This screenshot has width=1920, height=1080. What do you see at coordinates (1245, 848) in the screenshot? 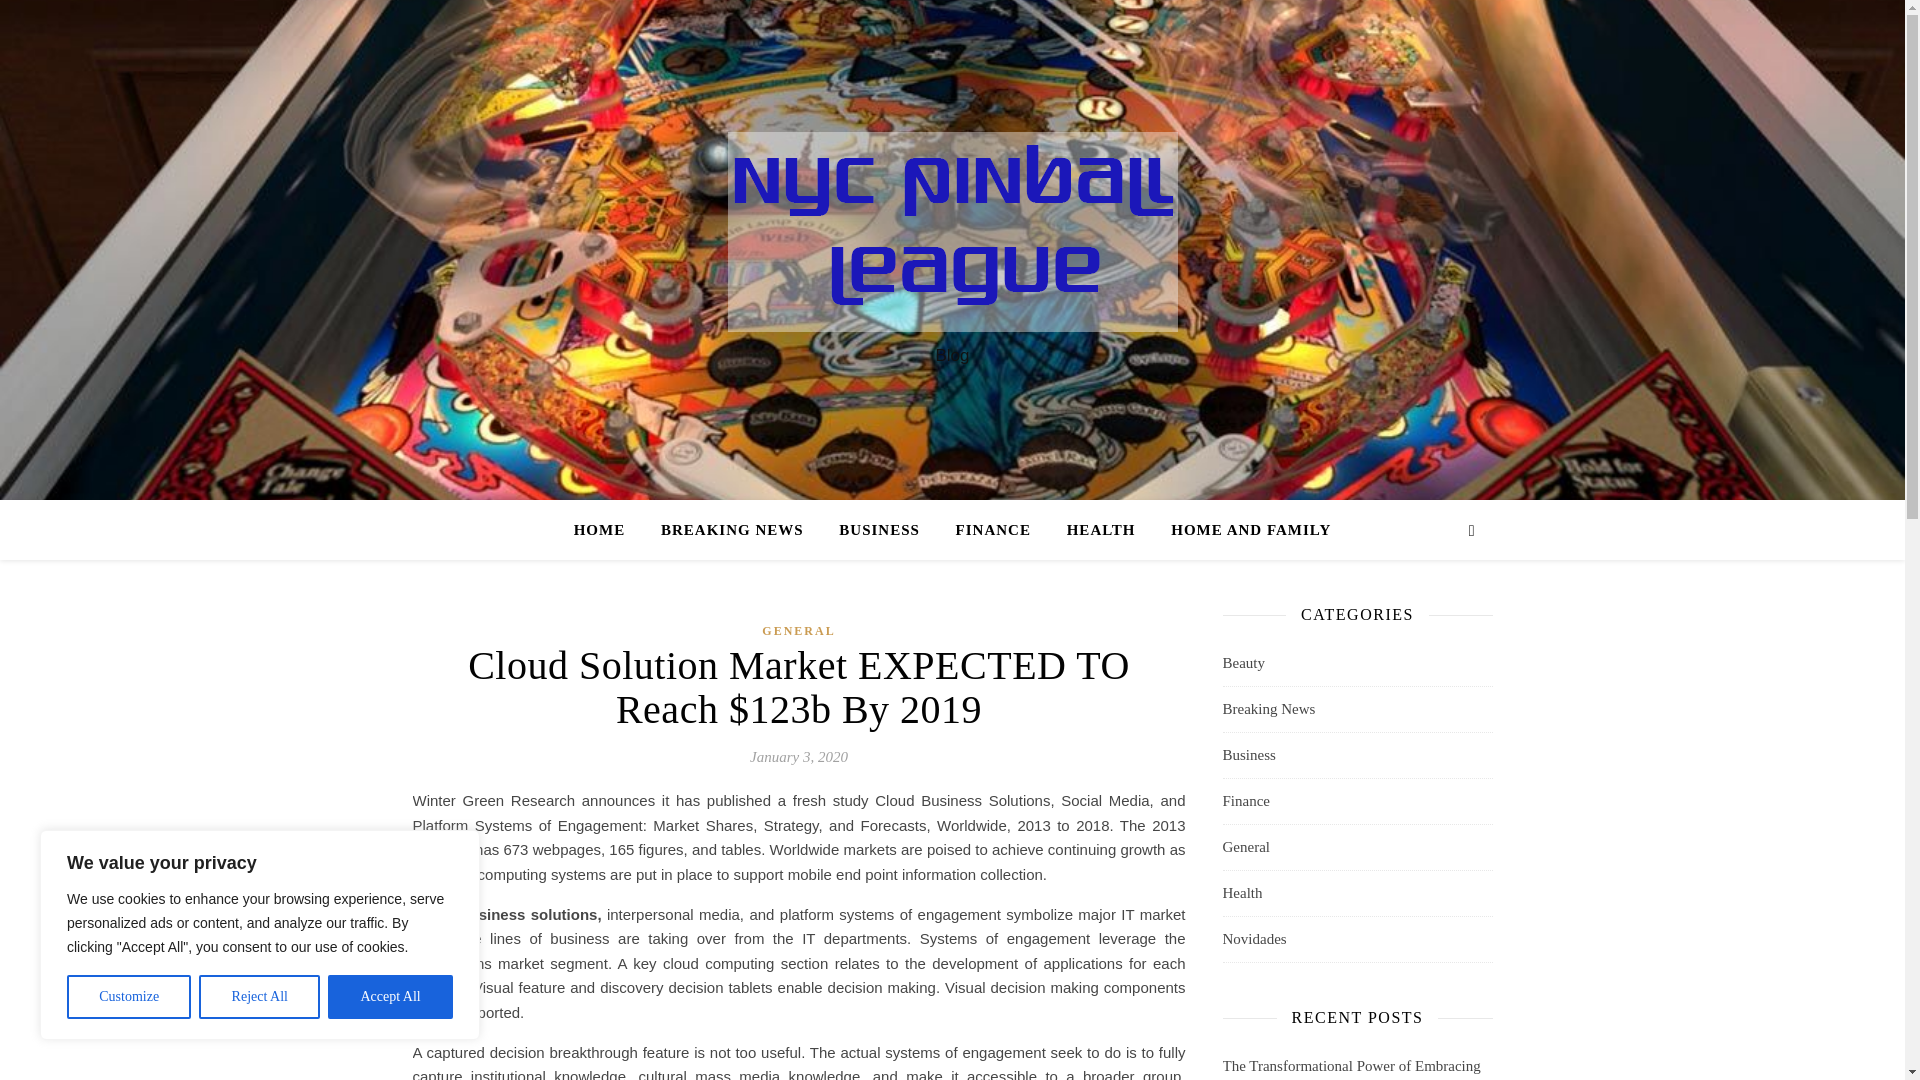
I see `General` at bounding box center [1245, 848].